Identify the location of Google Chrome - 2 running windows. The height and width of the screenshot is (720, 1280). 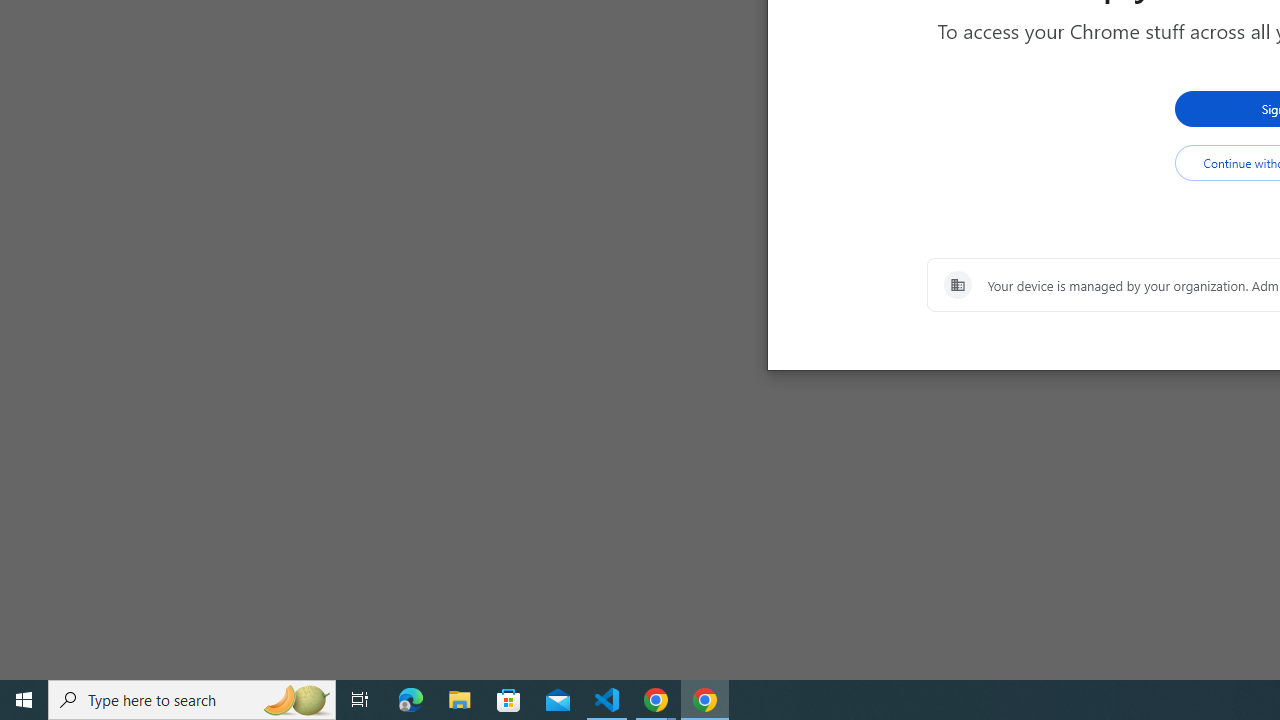
(656, 700).